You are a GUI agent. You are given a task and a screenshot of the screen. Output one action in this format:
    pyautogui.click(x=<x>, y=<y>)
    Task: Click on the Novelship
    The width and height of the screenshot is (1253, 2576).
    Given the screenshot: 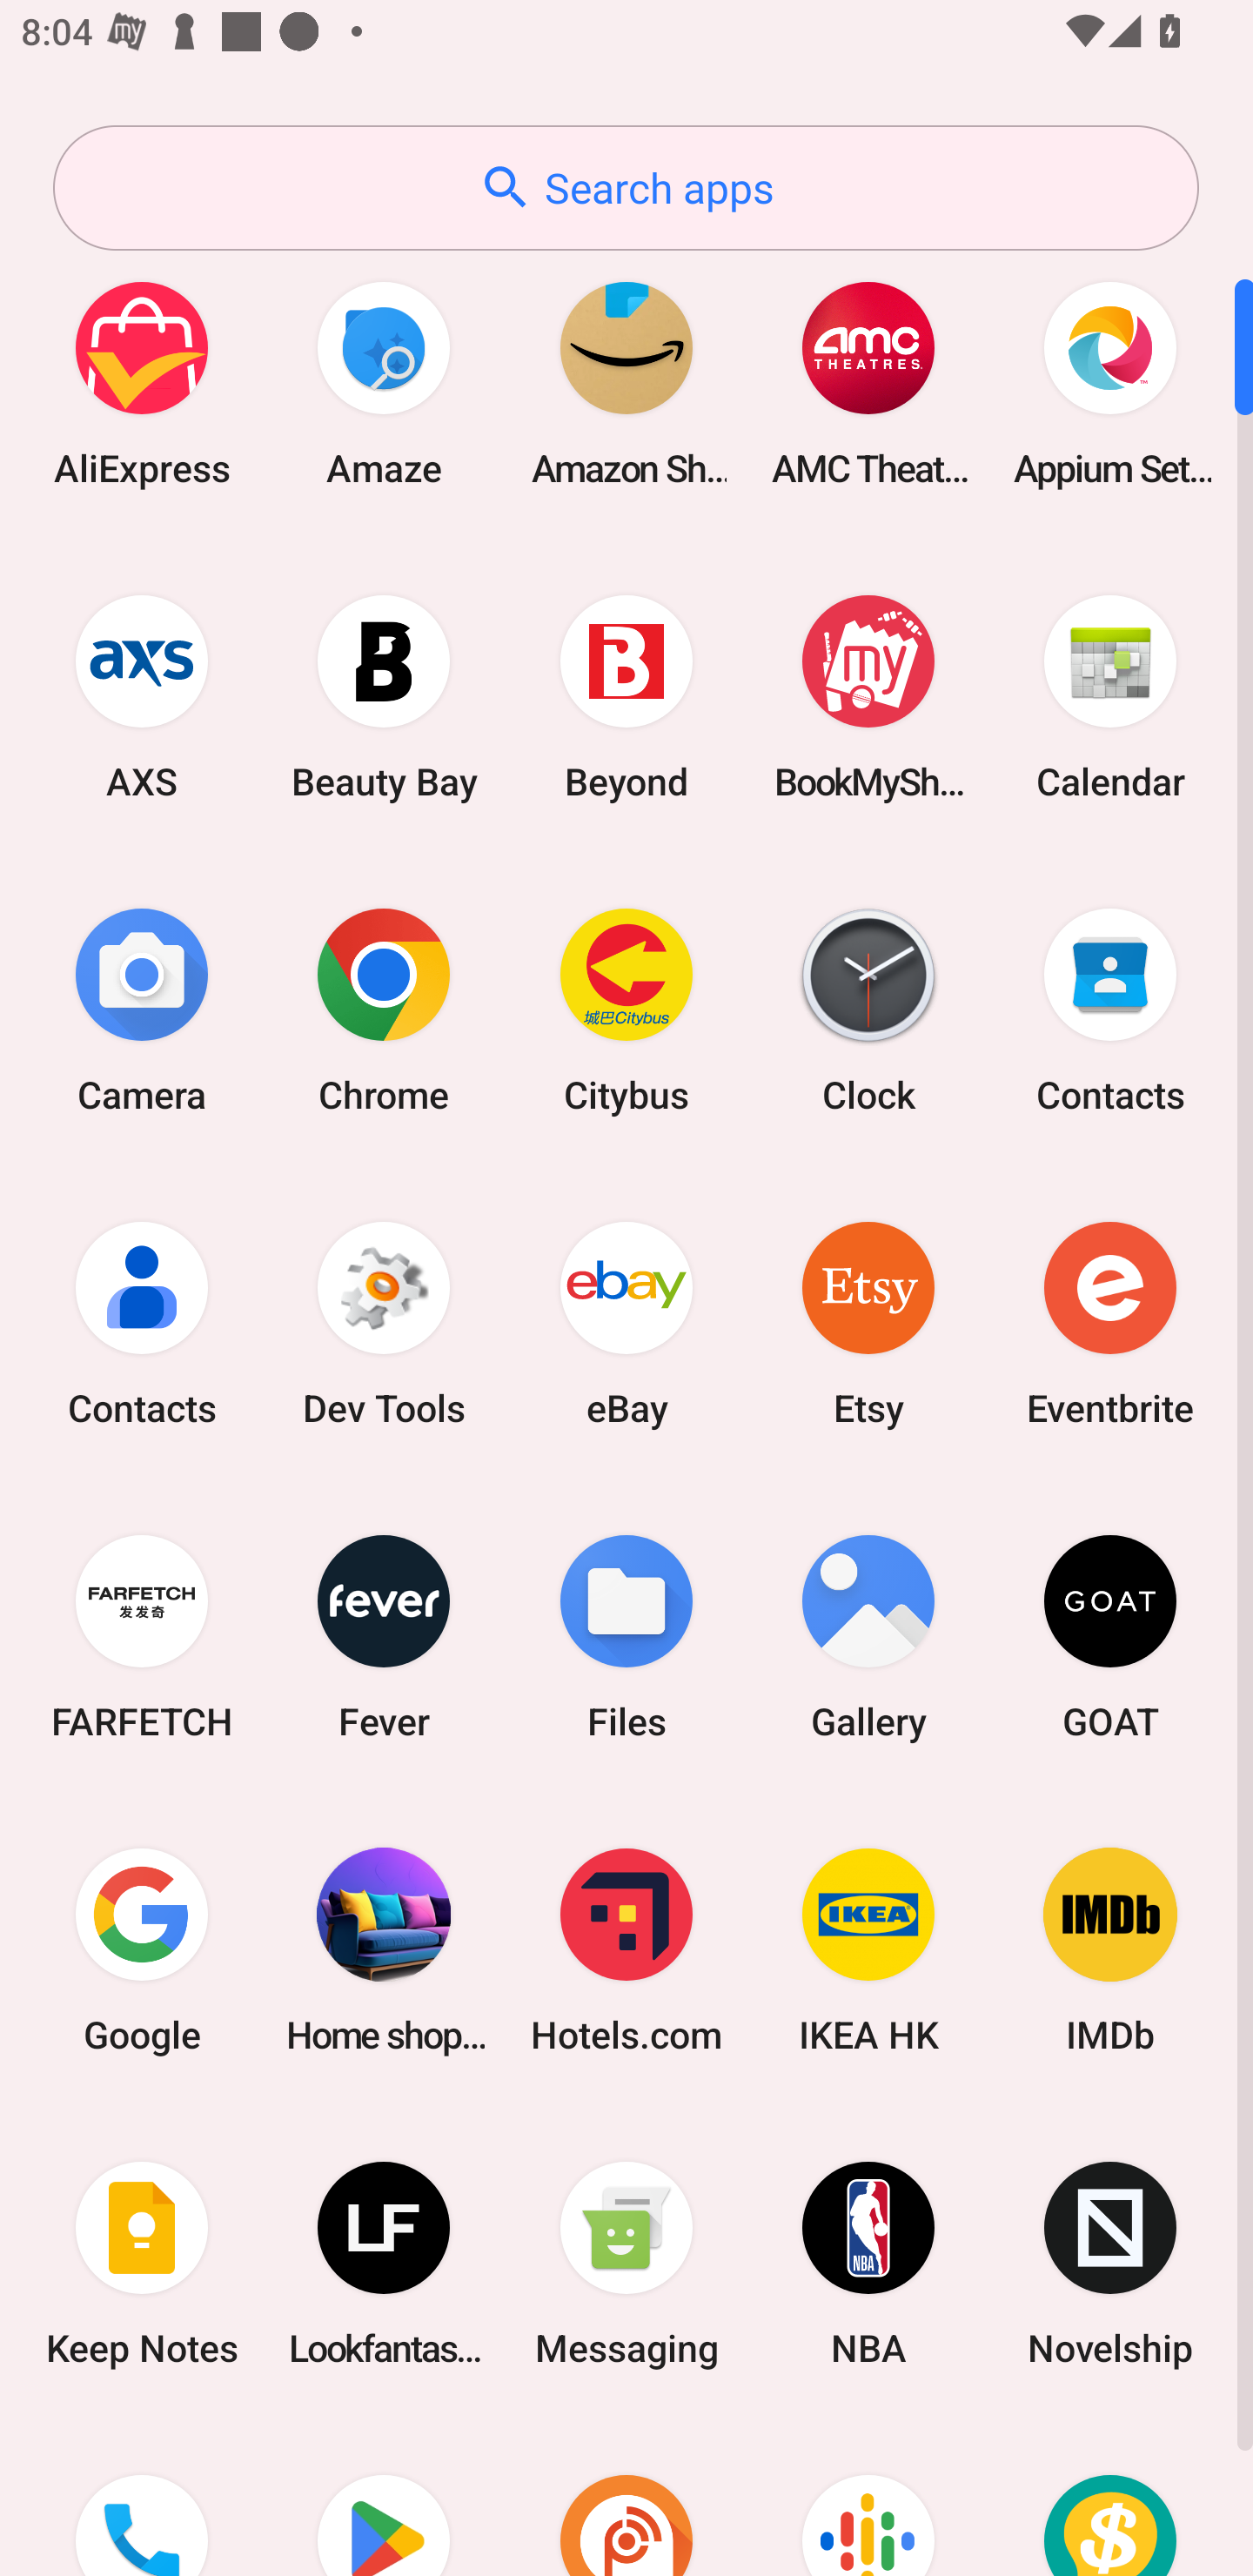 What is the action you would take?
    pyautogui.click(x=1110, y=2264)
    